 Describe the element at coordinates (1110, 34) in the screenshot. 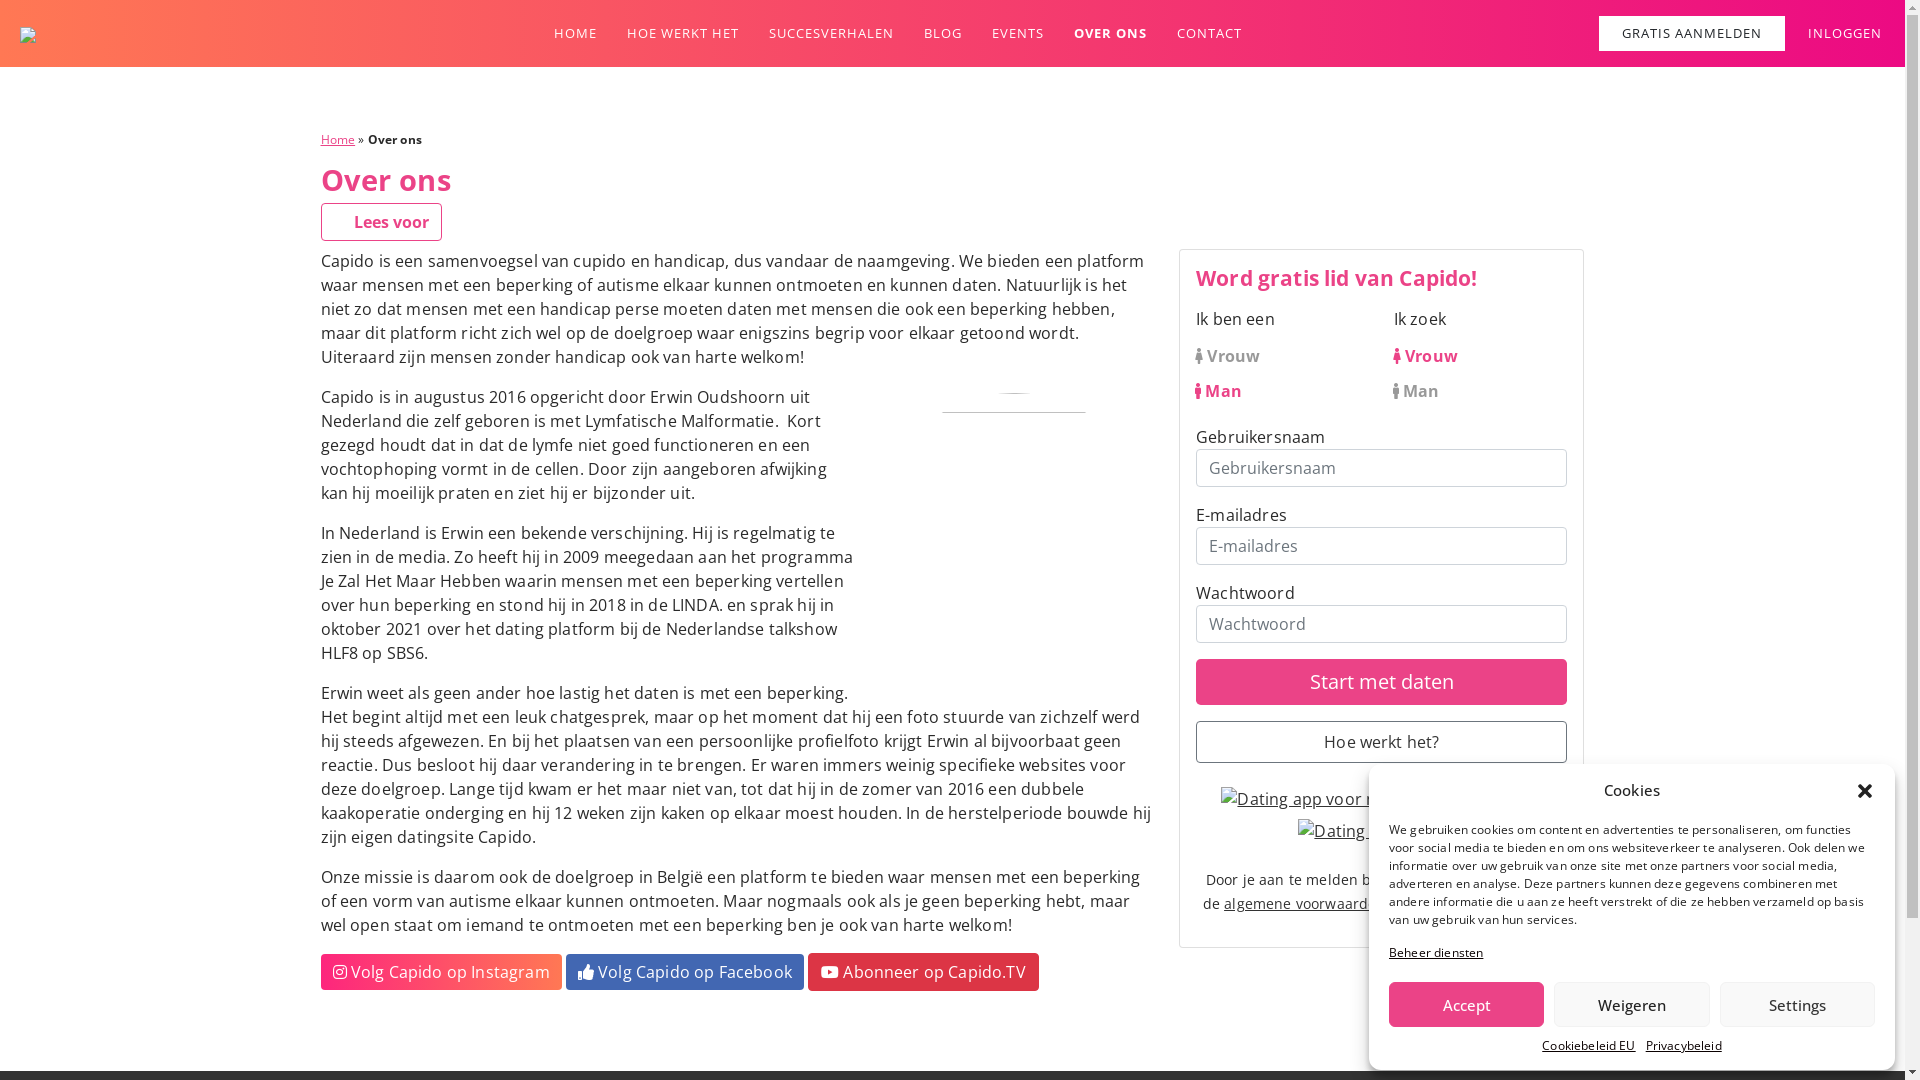

I see `OVER ONS` at that location.